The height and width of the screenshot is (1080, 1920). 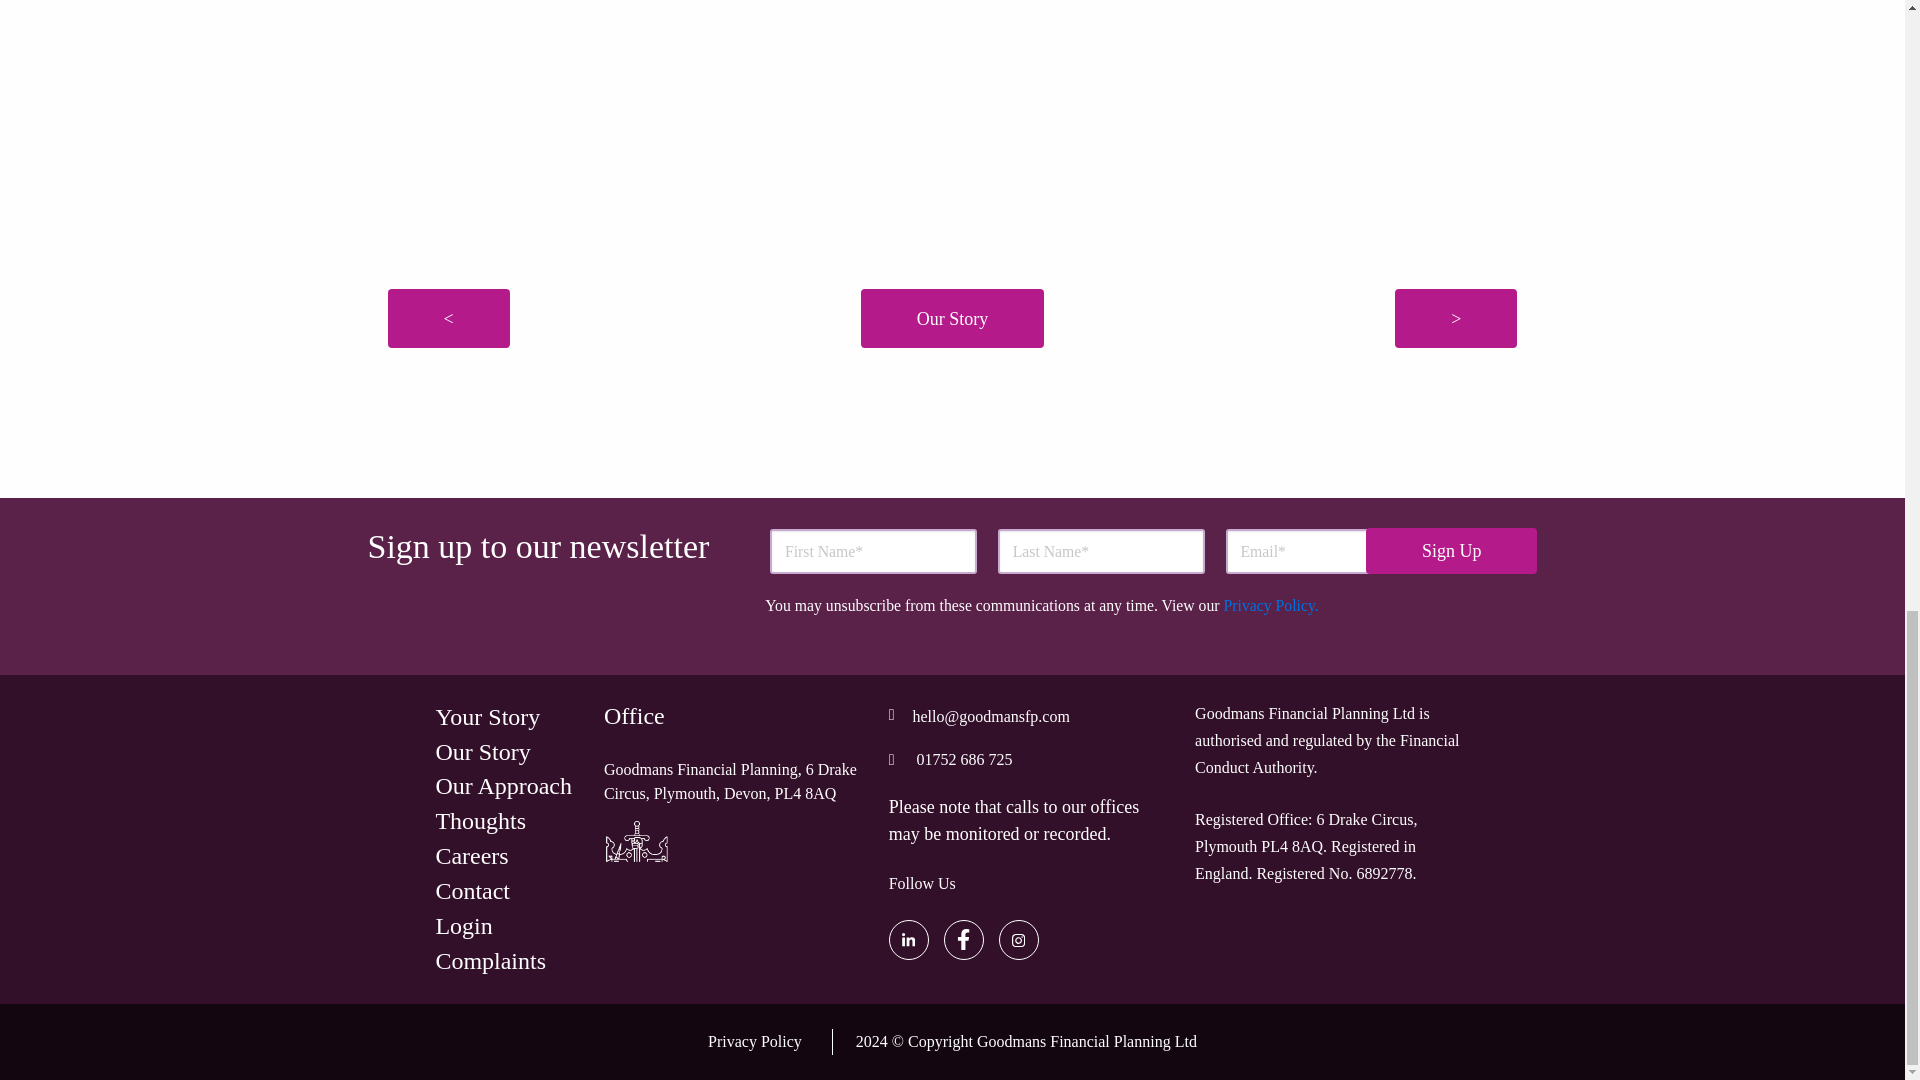 What do you see at coordinates (952, 318) in the screenshot?
I see `Our Story` at bounding box center [952, 318].